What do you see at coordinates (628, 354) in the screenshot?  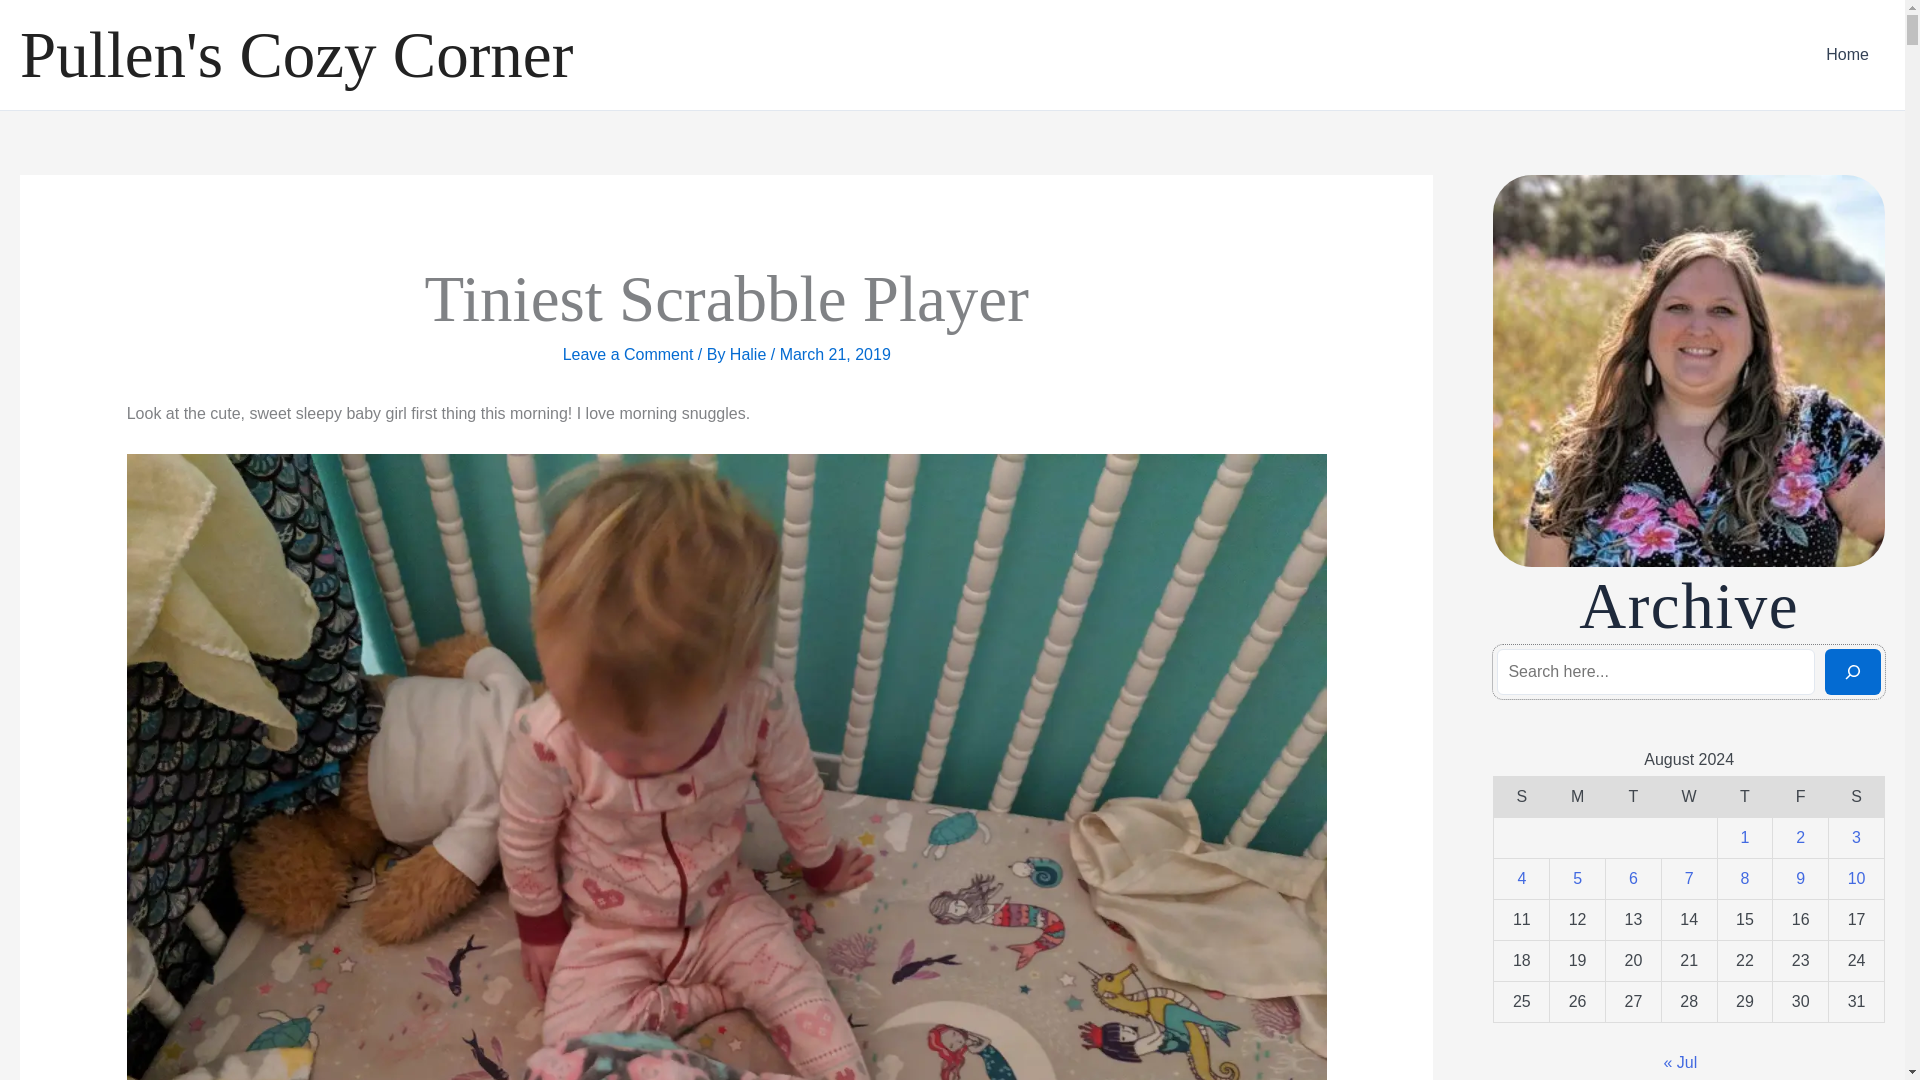 I see `Leave a Comment` at bounding box center [628, 354].